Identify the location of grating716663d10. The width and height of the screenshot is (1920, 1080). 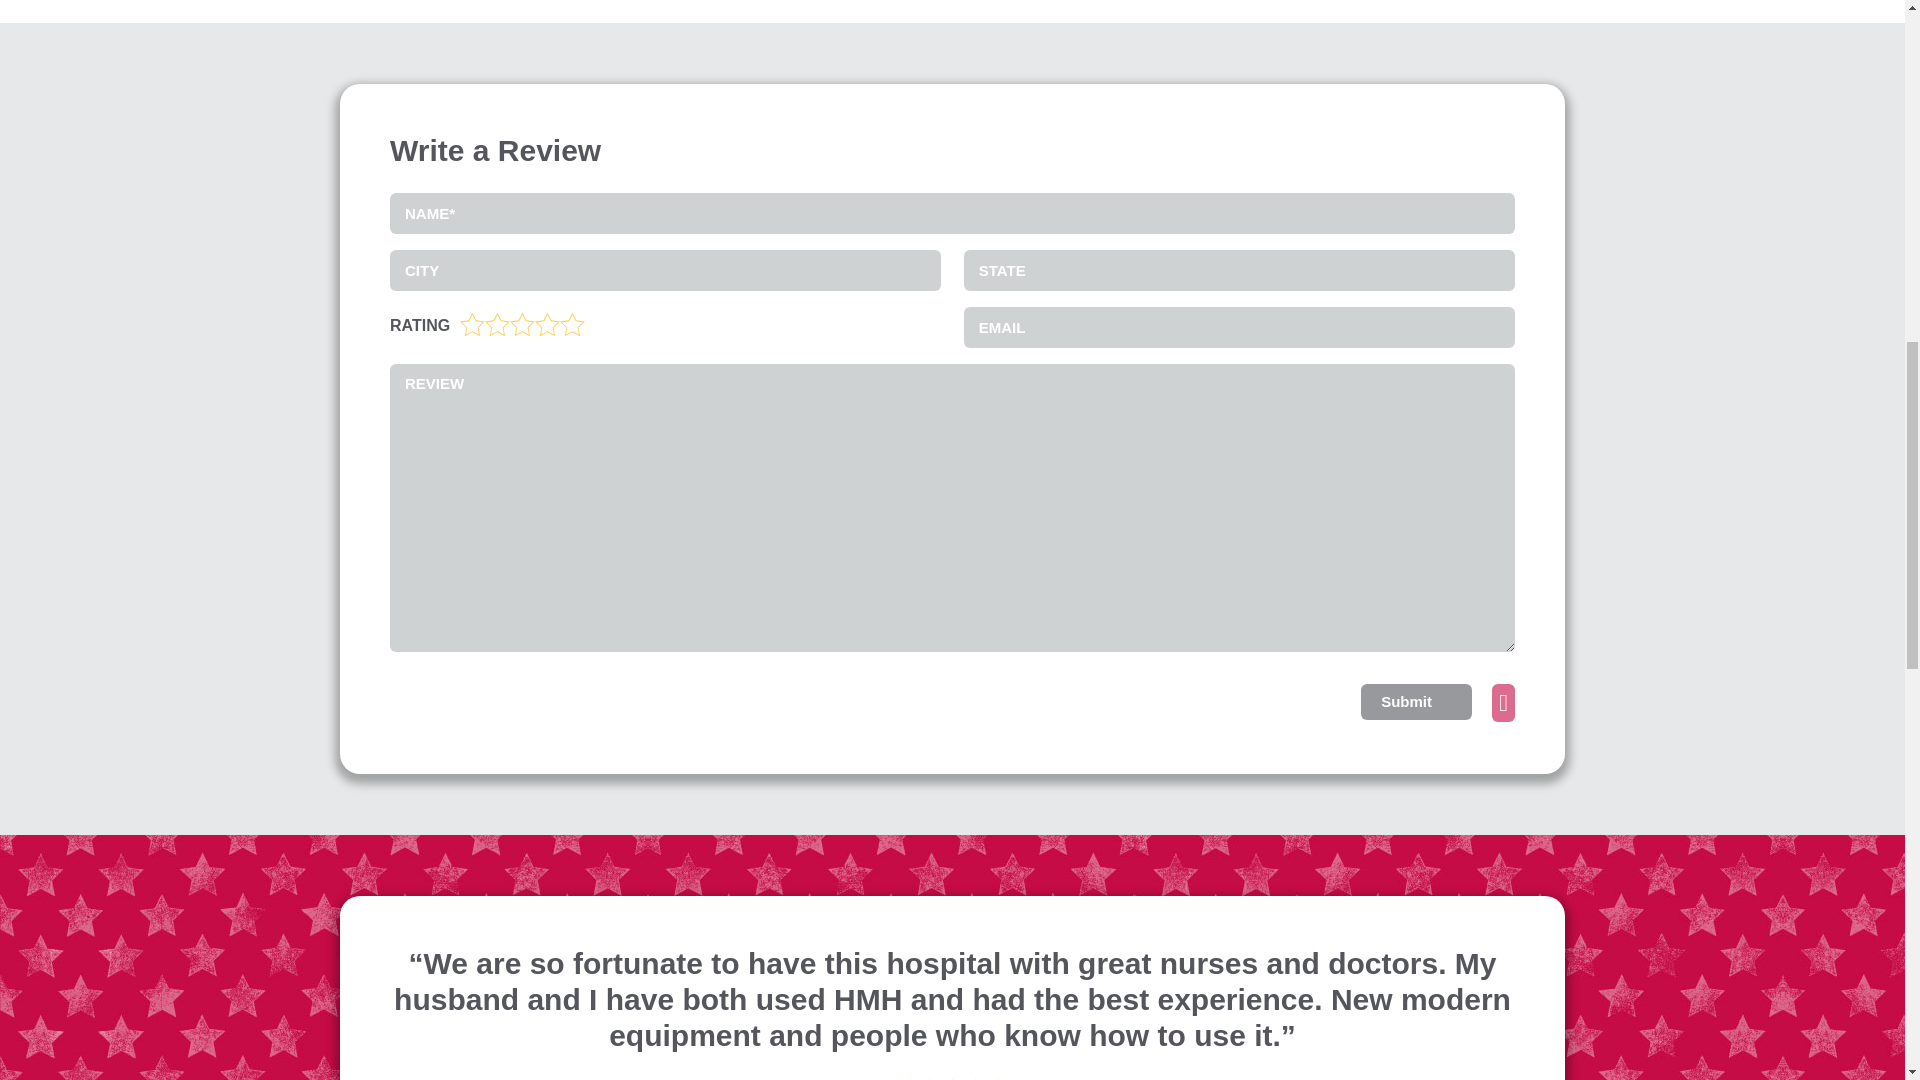
(471, 322).